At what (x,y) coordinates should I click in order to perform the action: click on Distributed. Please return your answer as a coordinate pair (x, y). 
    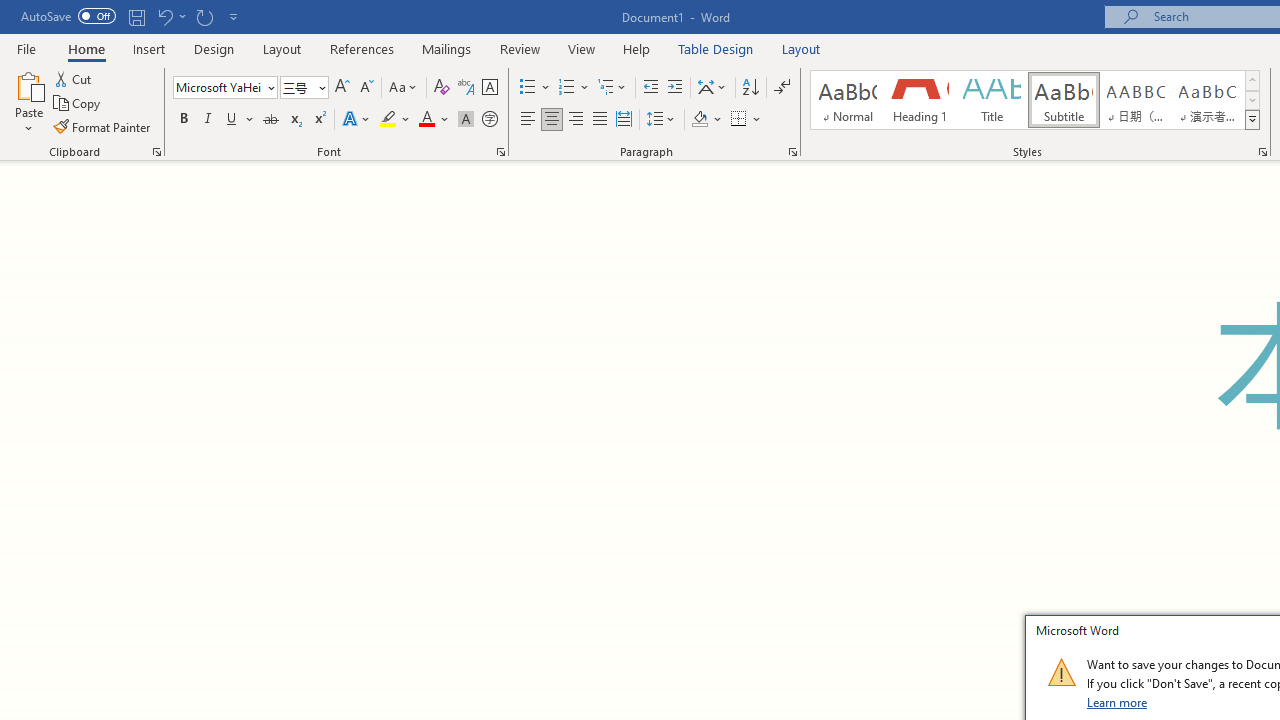
    Looking at the image, I should click on (624, 120).